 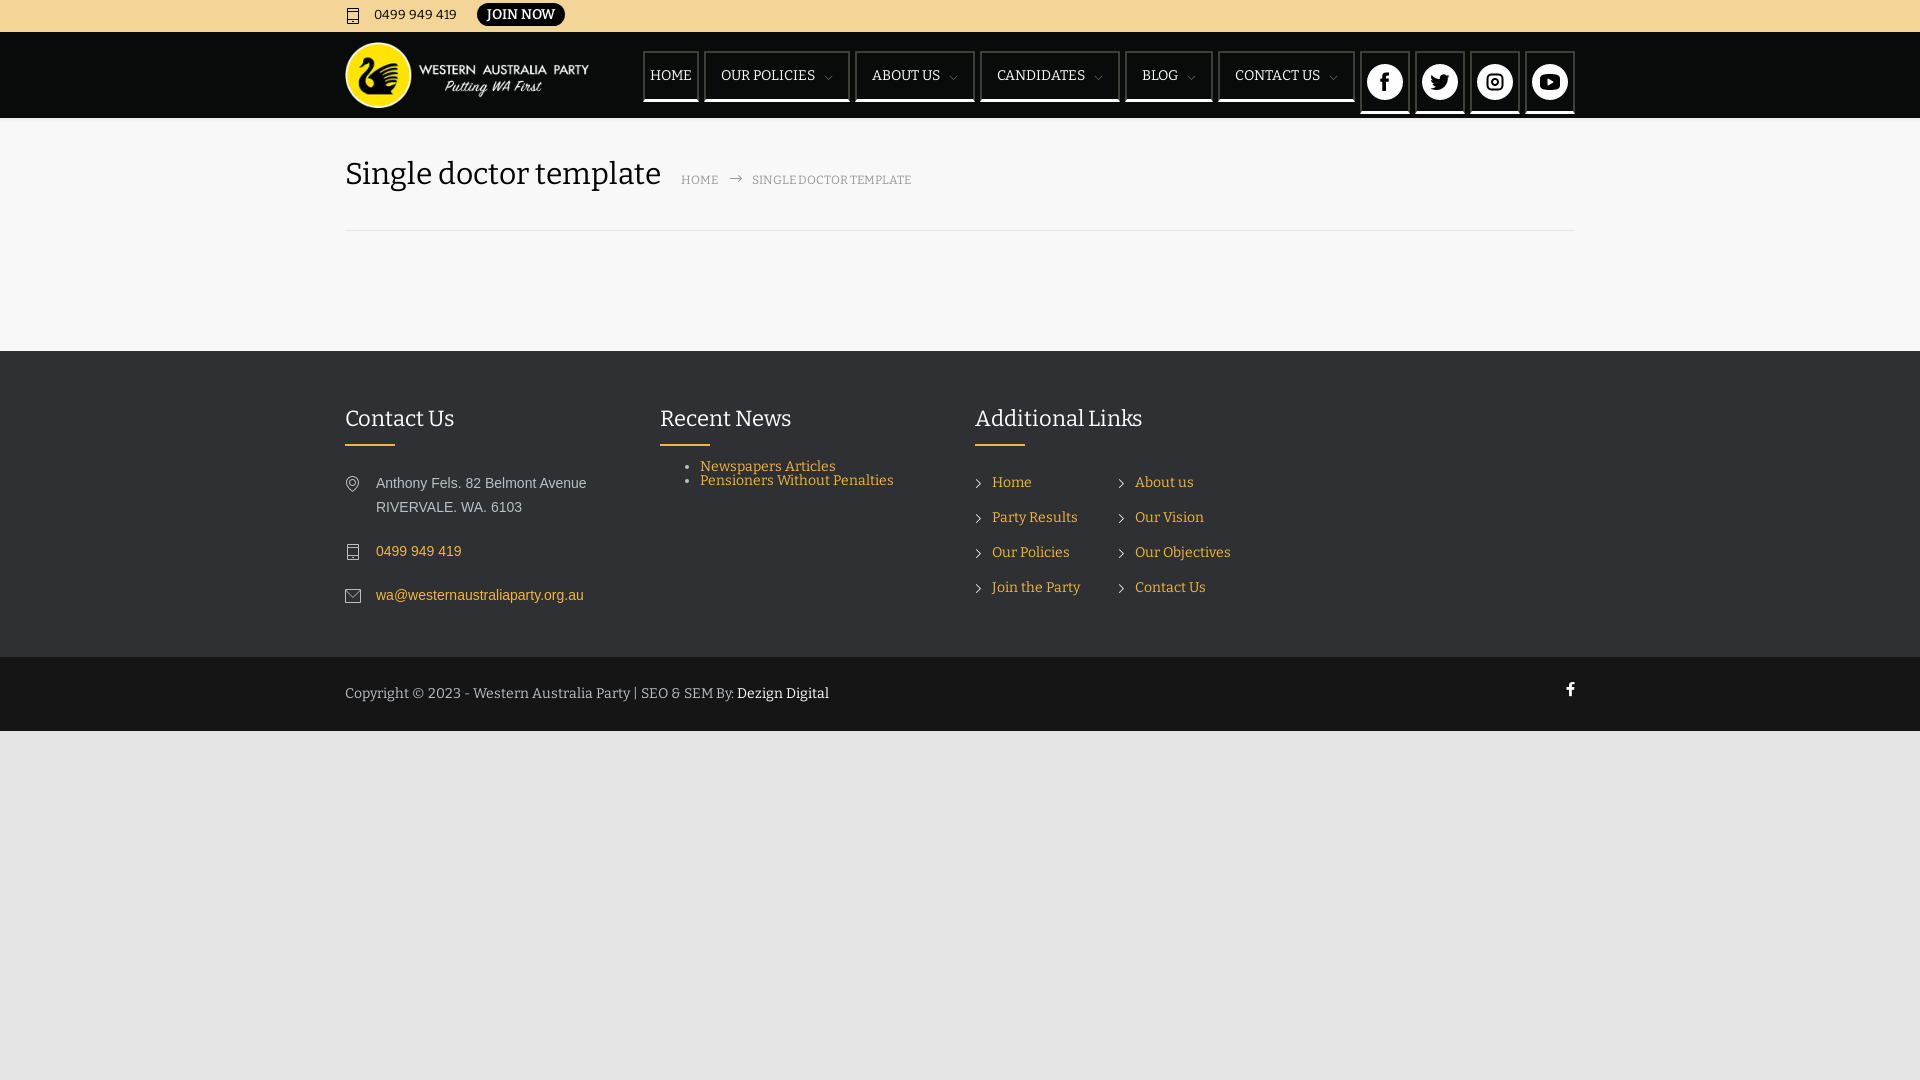 What do you see at coordinates (1162, 588) in the screenshot?
I see `Contact Us` at bounding box center [1162, 588].